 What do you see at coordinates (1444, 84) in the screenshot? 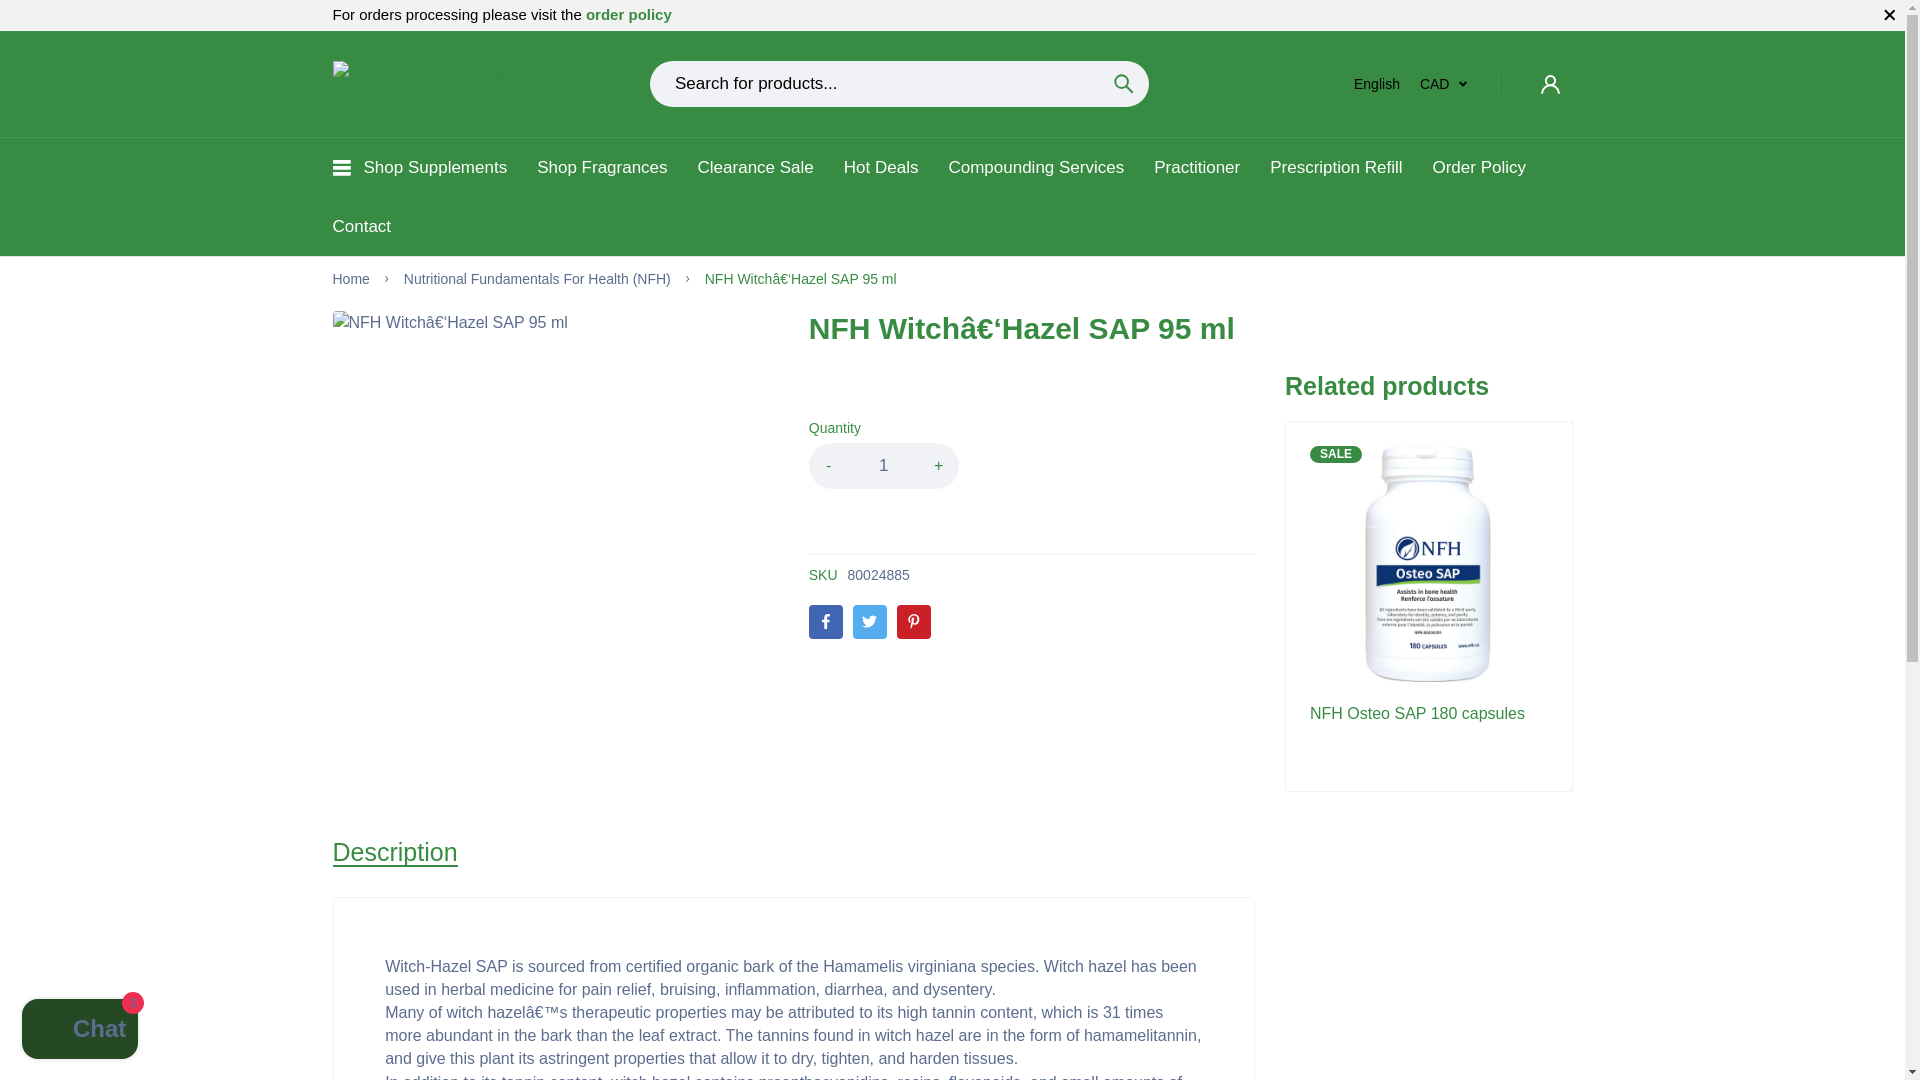
I see `CAD` at bounding box center [1444, 84].